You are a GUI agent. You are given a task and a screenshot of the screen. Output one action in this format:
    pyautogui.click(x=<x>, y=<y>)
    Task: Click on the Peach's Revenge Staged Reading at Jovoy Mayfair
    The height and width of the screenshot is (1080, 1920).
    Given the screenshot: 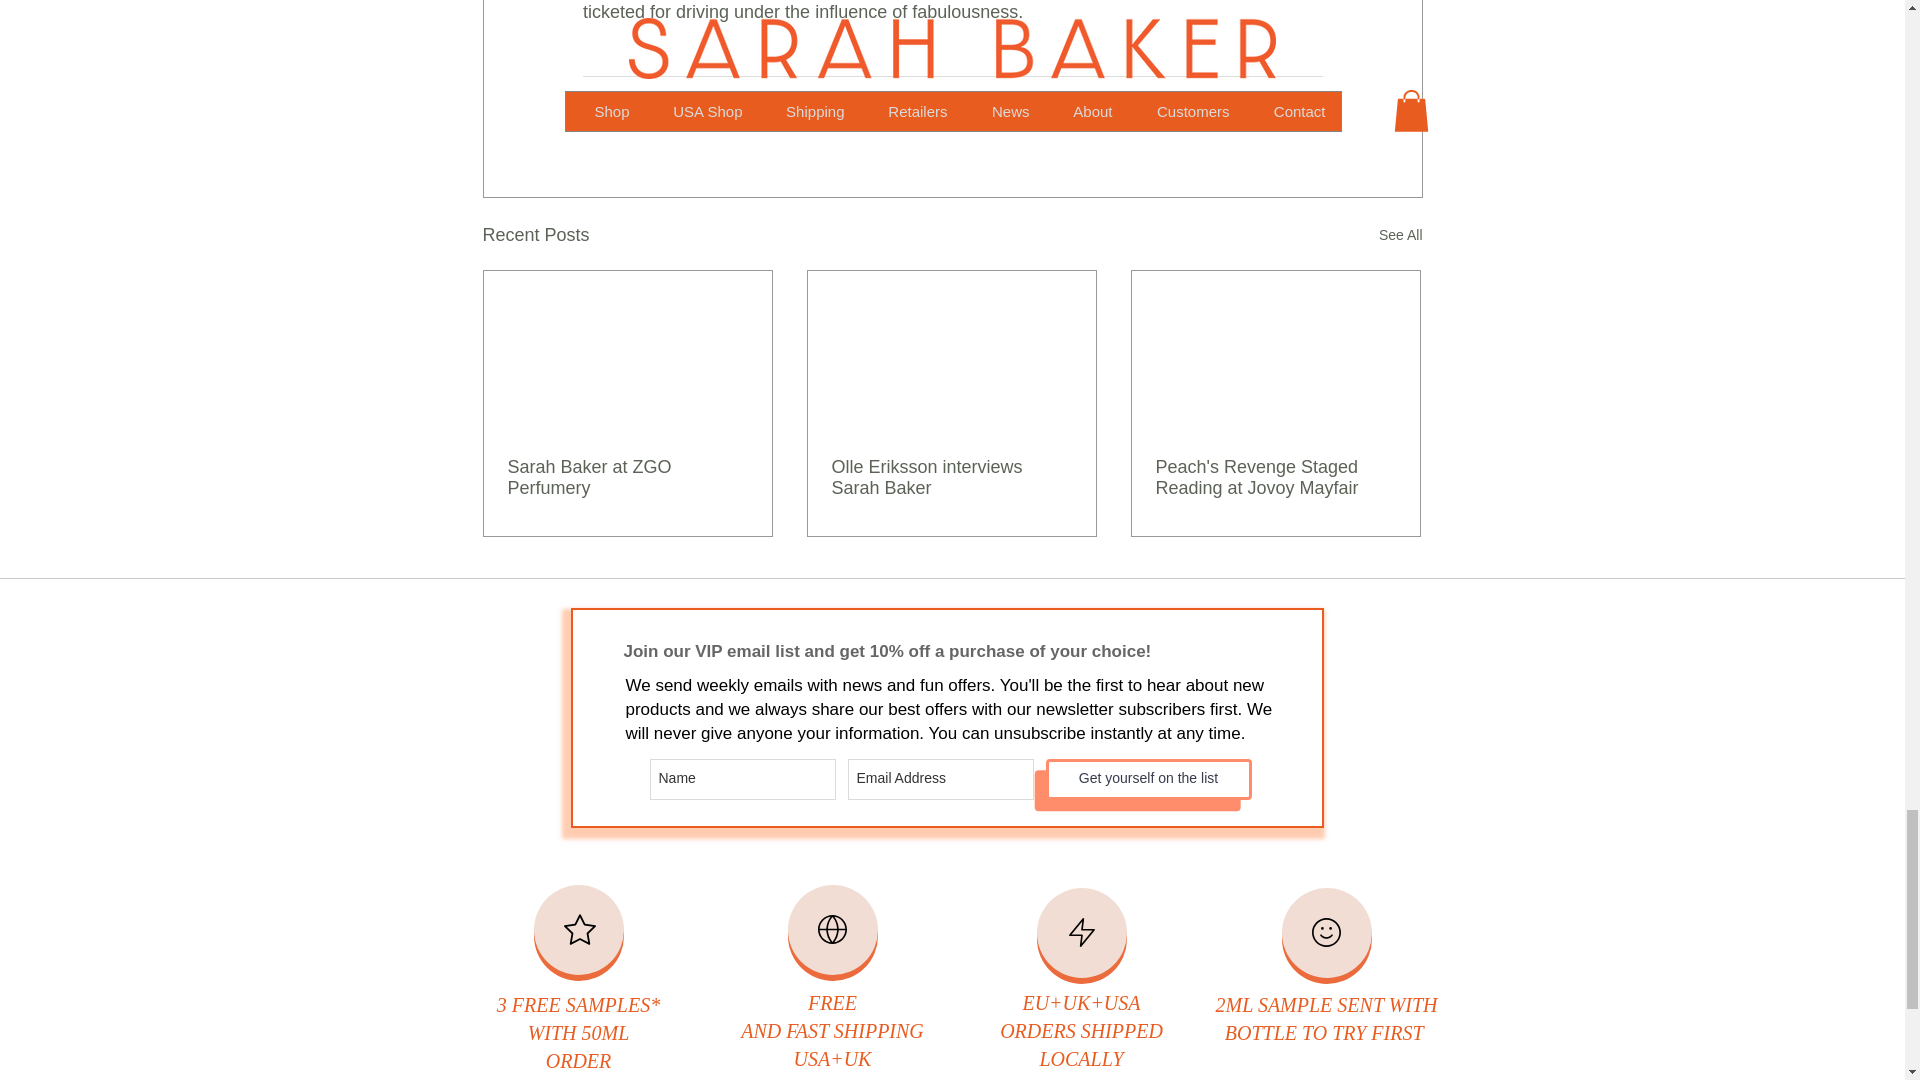 What is the action you would take?
    pyautogui.click(x=1275, y=477)
    